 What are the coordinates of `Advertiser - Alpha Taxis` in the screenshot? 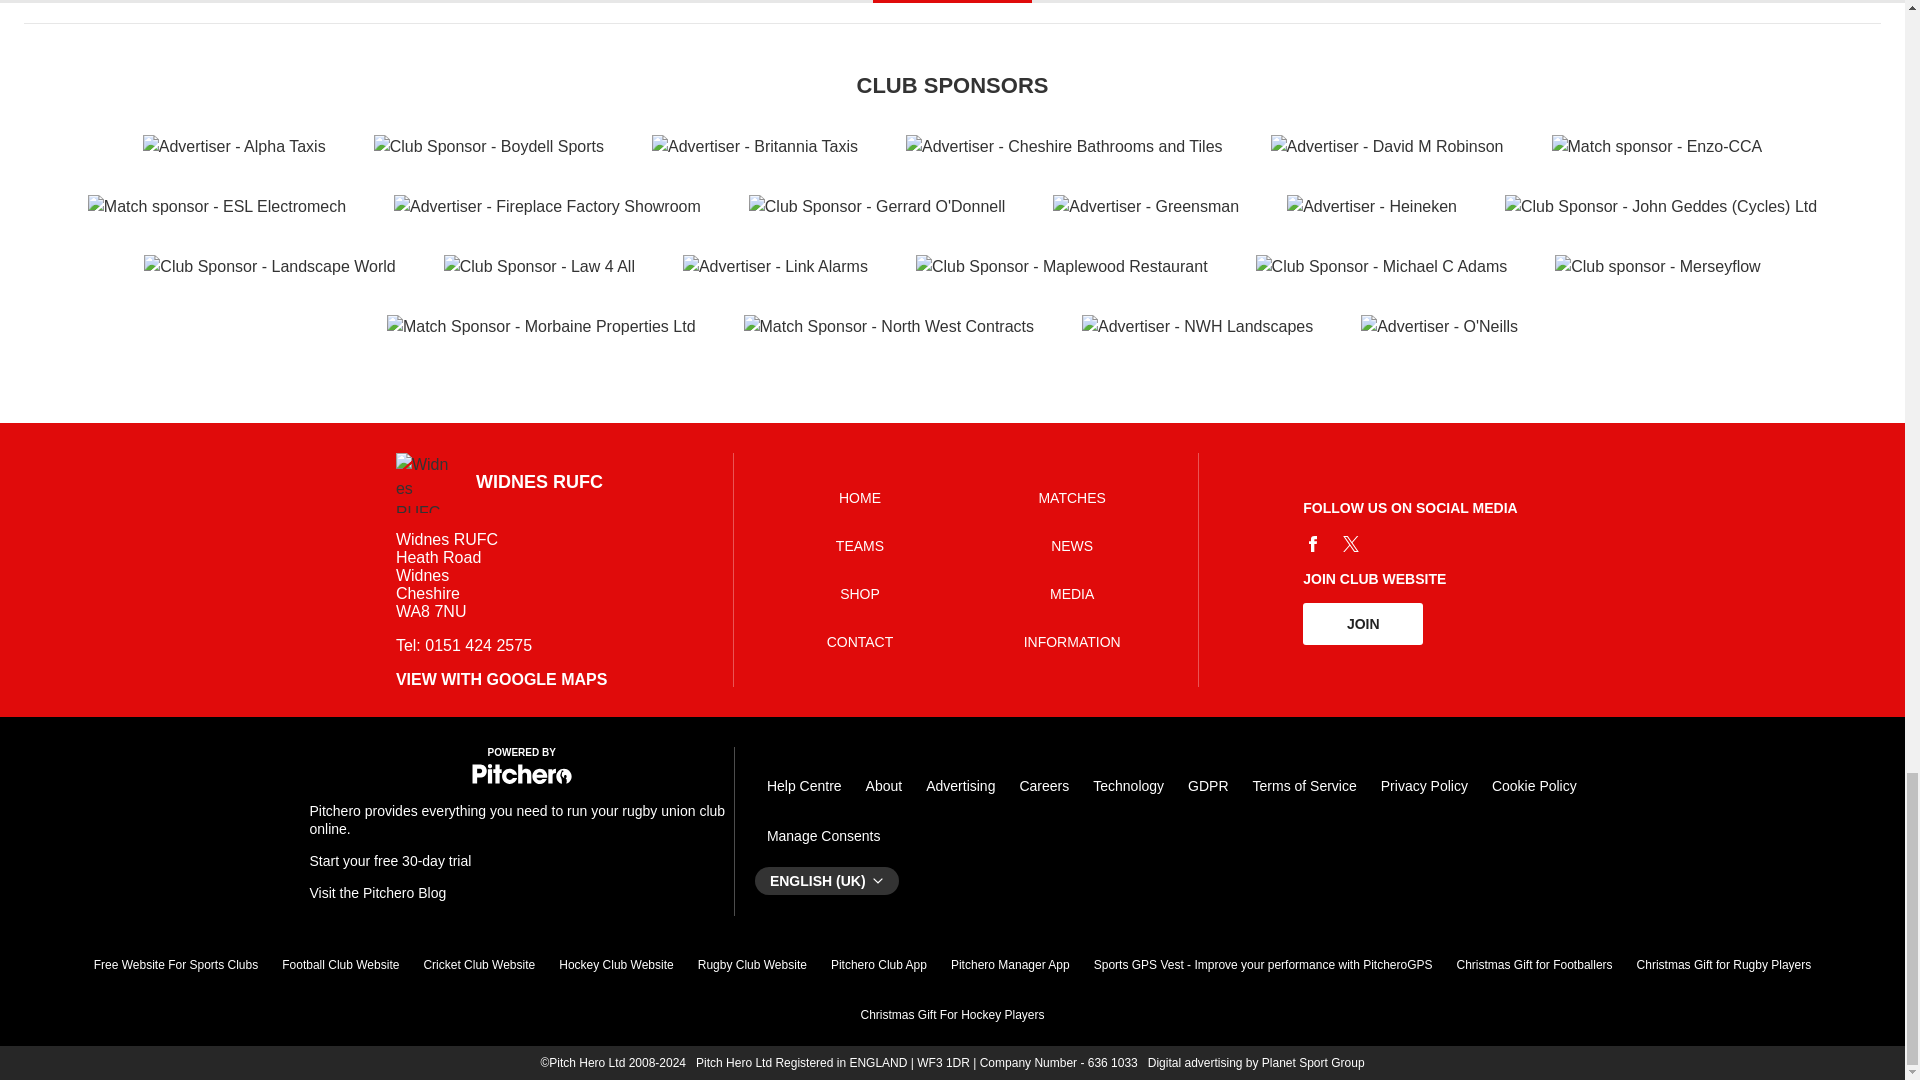 It's located at (234, 146).